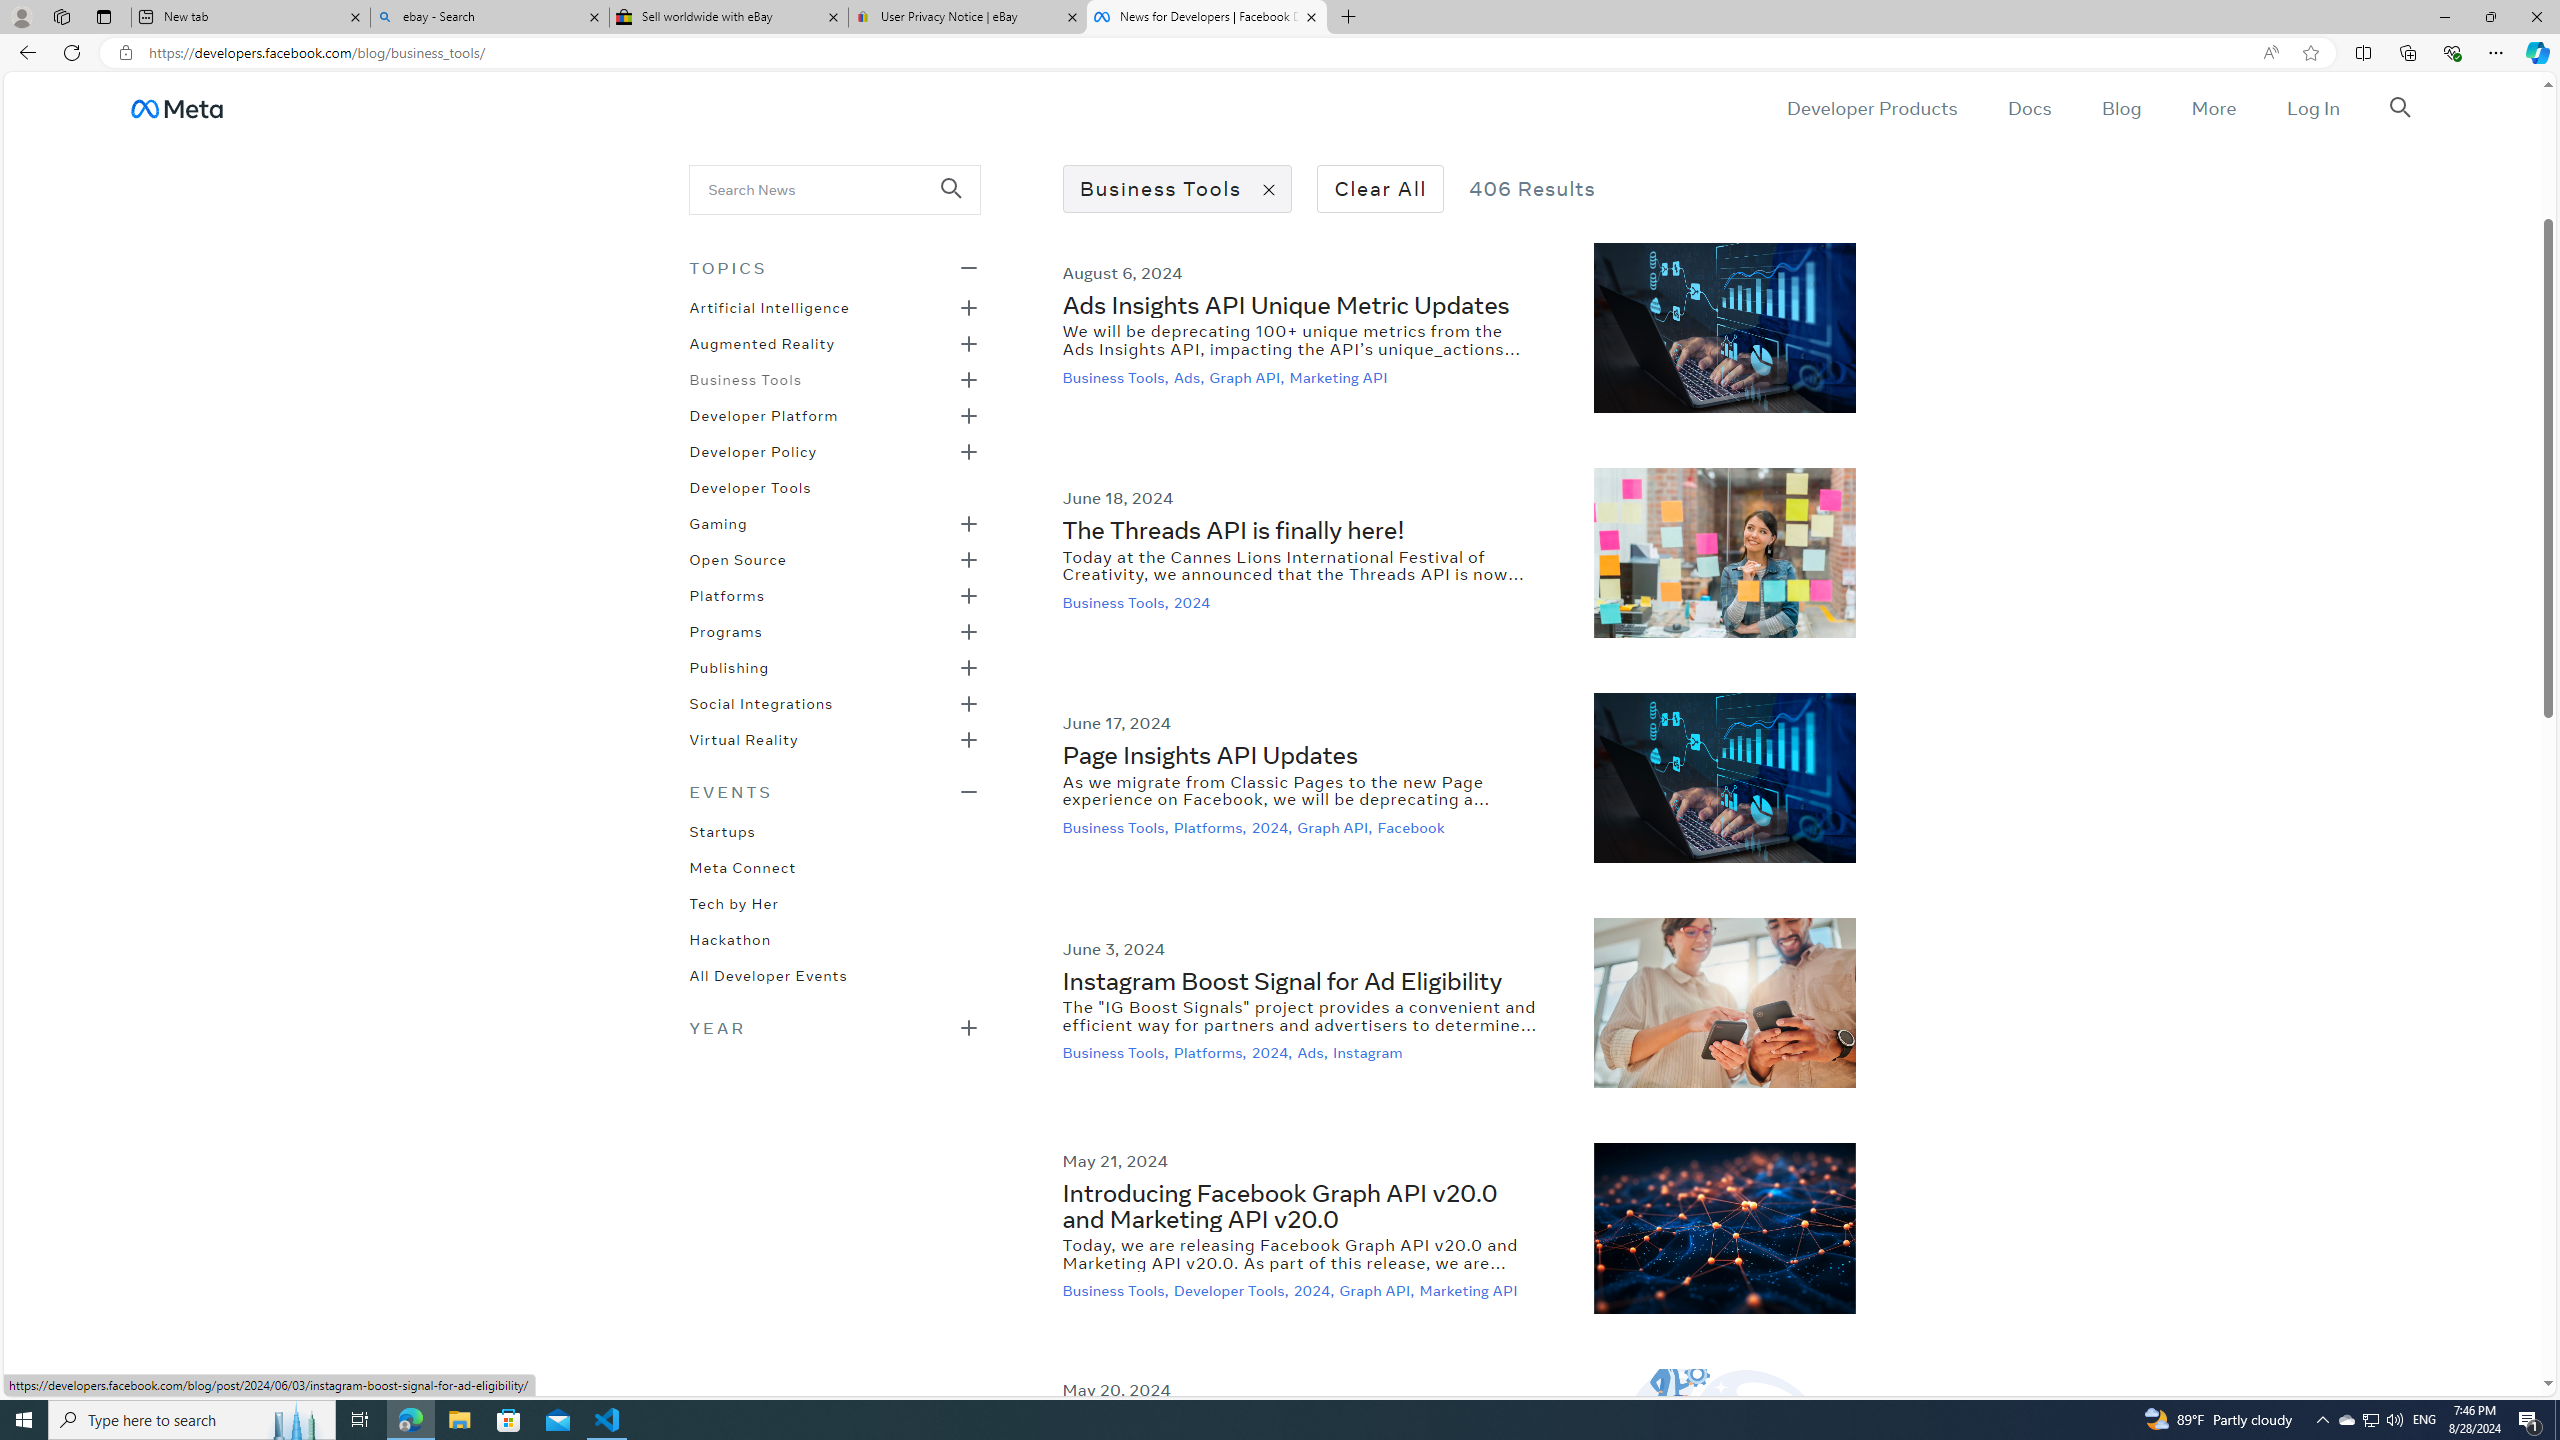  What do you see at coordinates (834, 746) in the screenshot?
I see `Class: _98ex _98ez` at bounding box center [834, 746].